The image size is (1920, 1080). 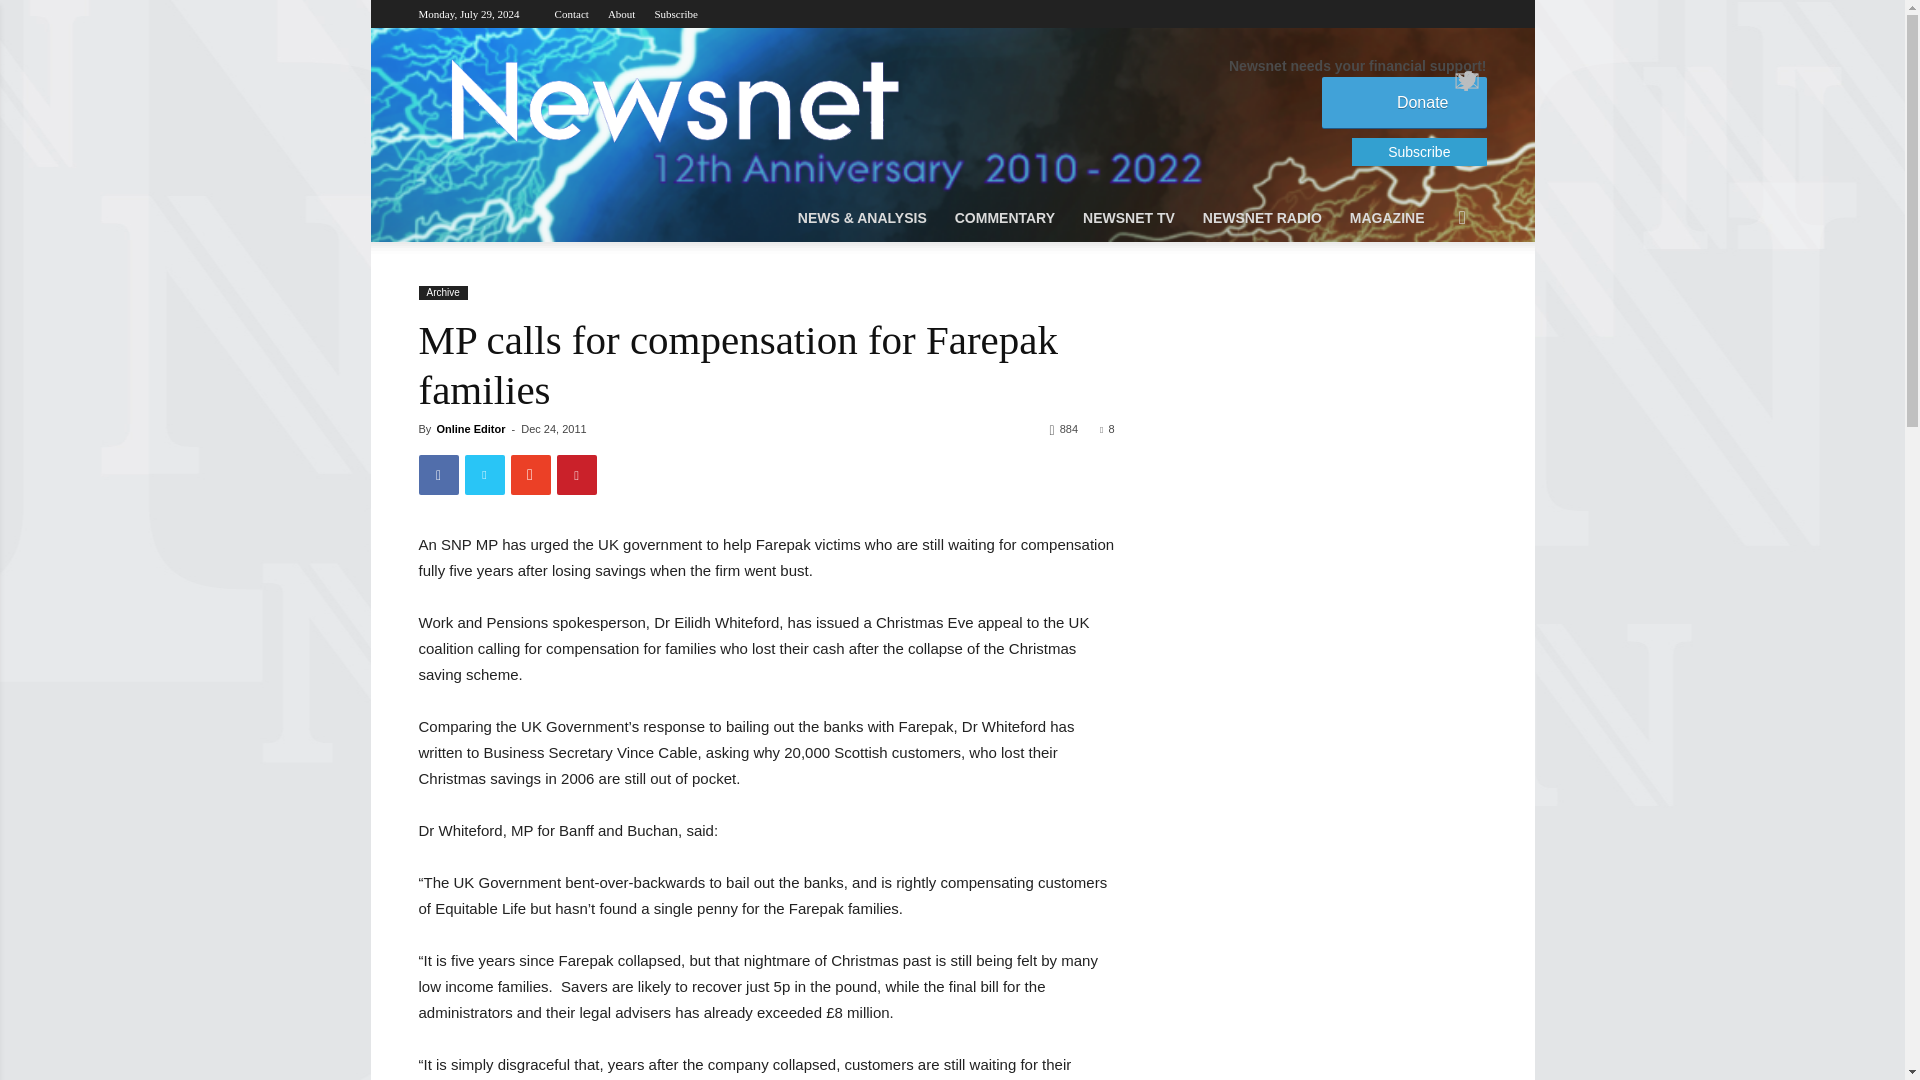 What do you see at coordinates (622, 14) in the screenshot?
I see `About` at bounding box center [622, 14].